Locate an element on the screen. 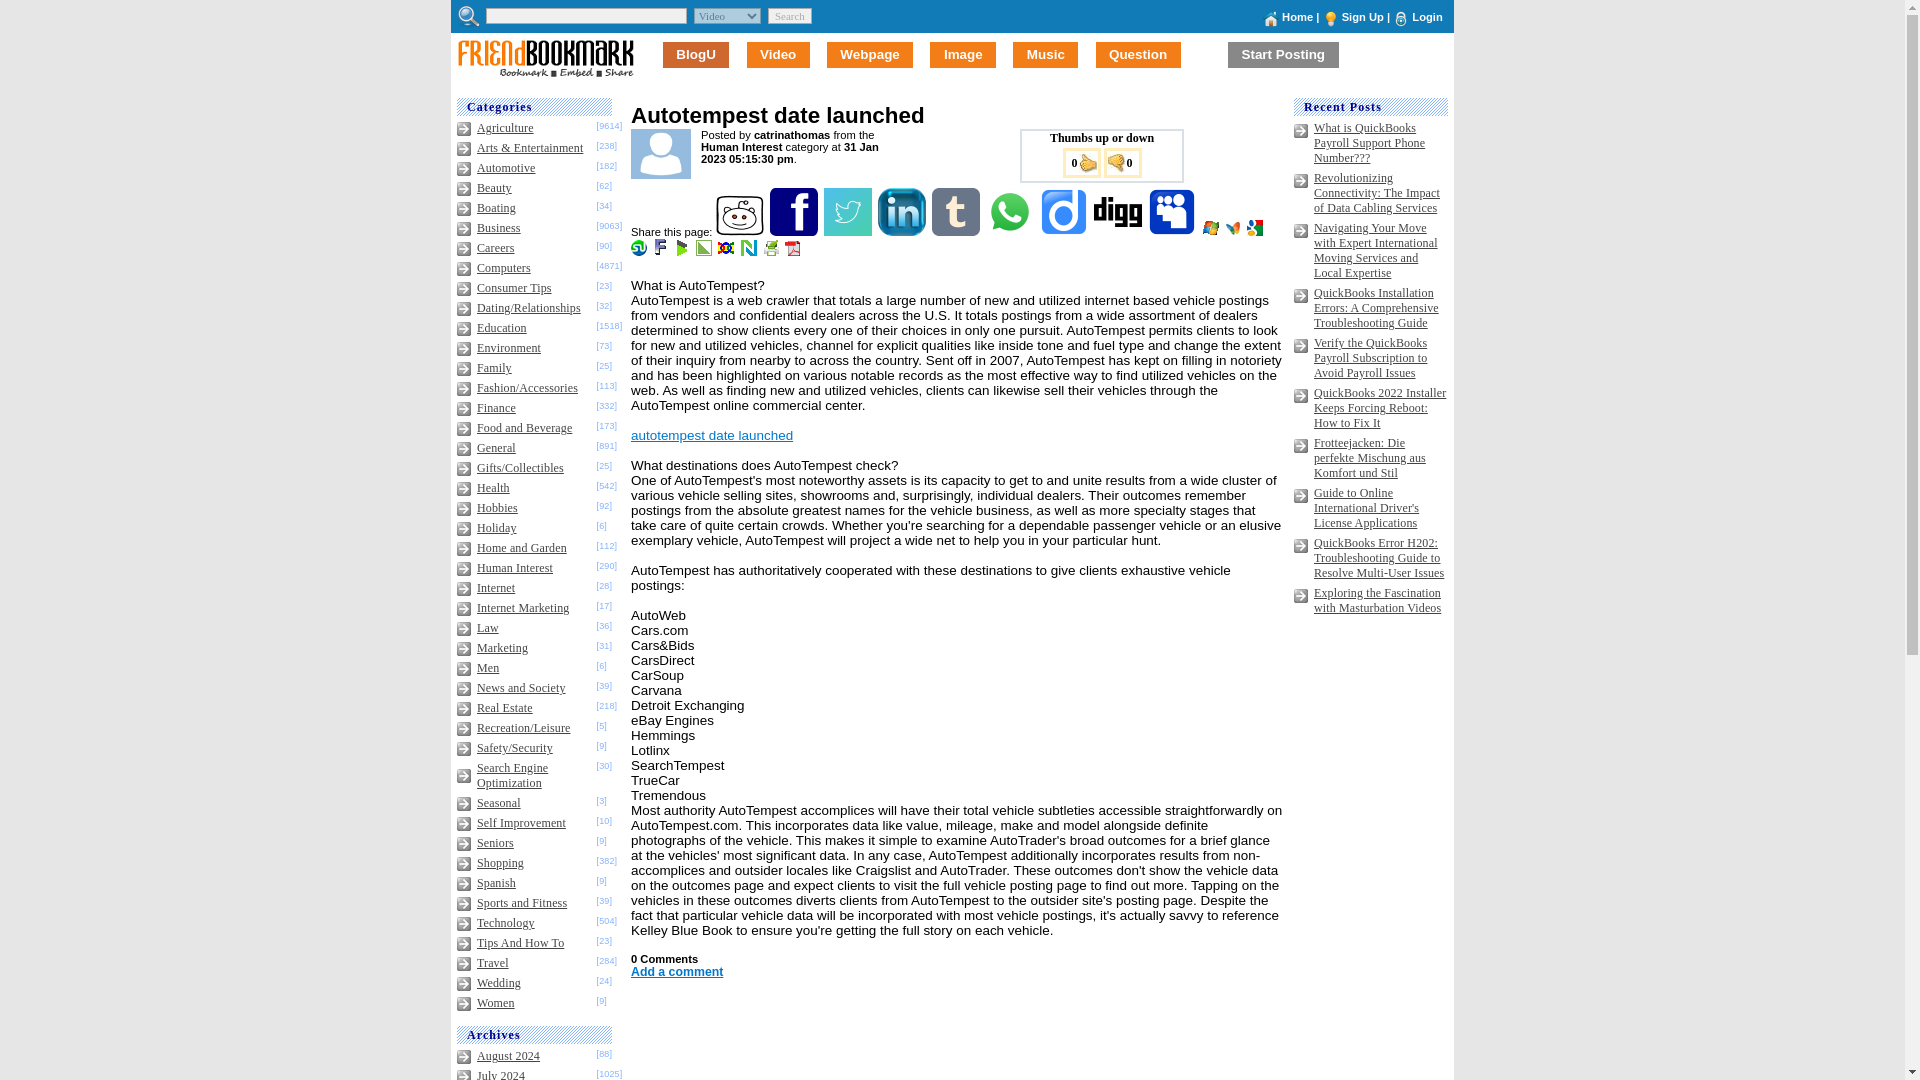 This screenshot has height=1080, width=1920. Search is located at coordinates (790, 15).